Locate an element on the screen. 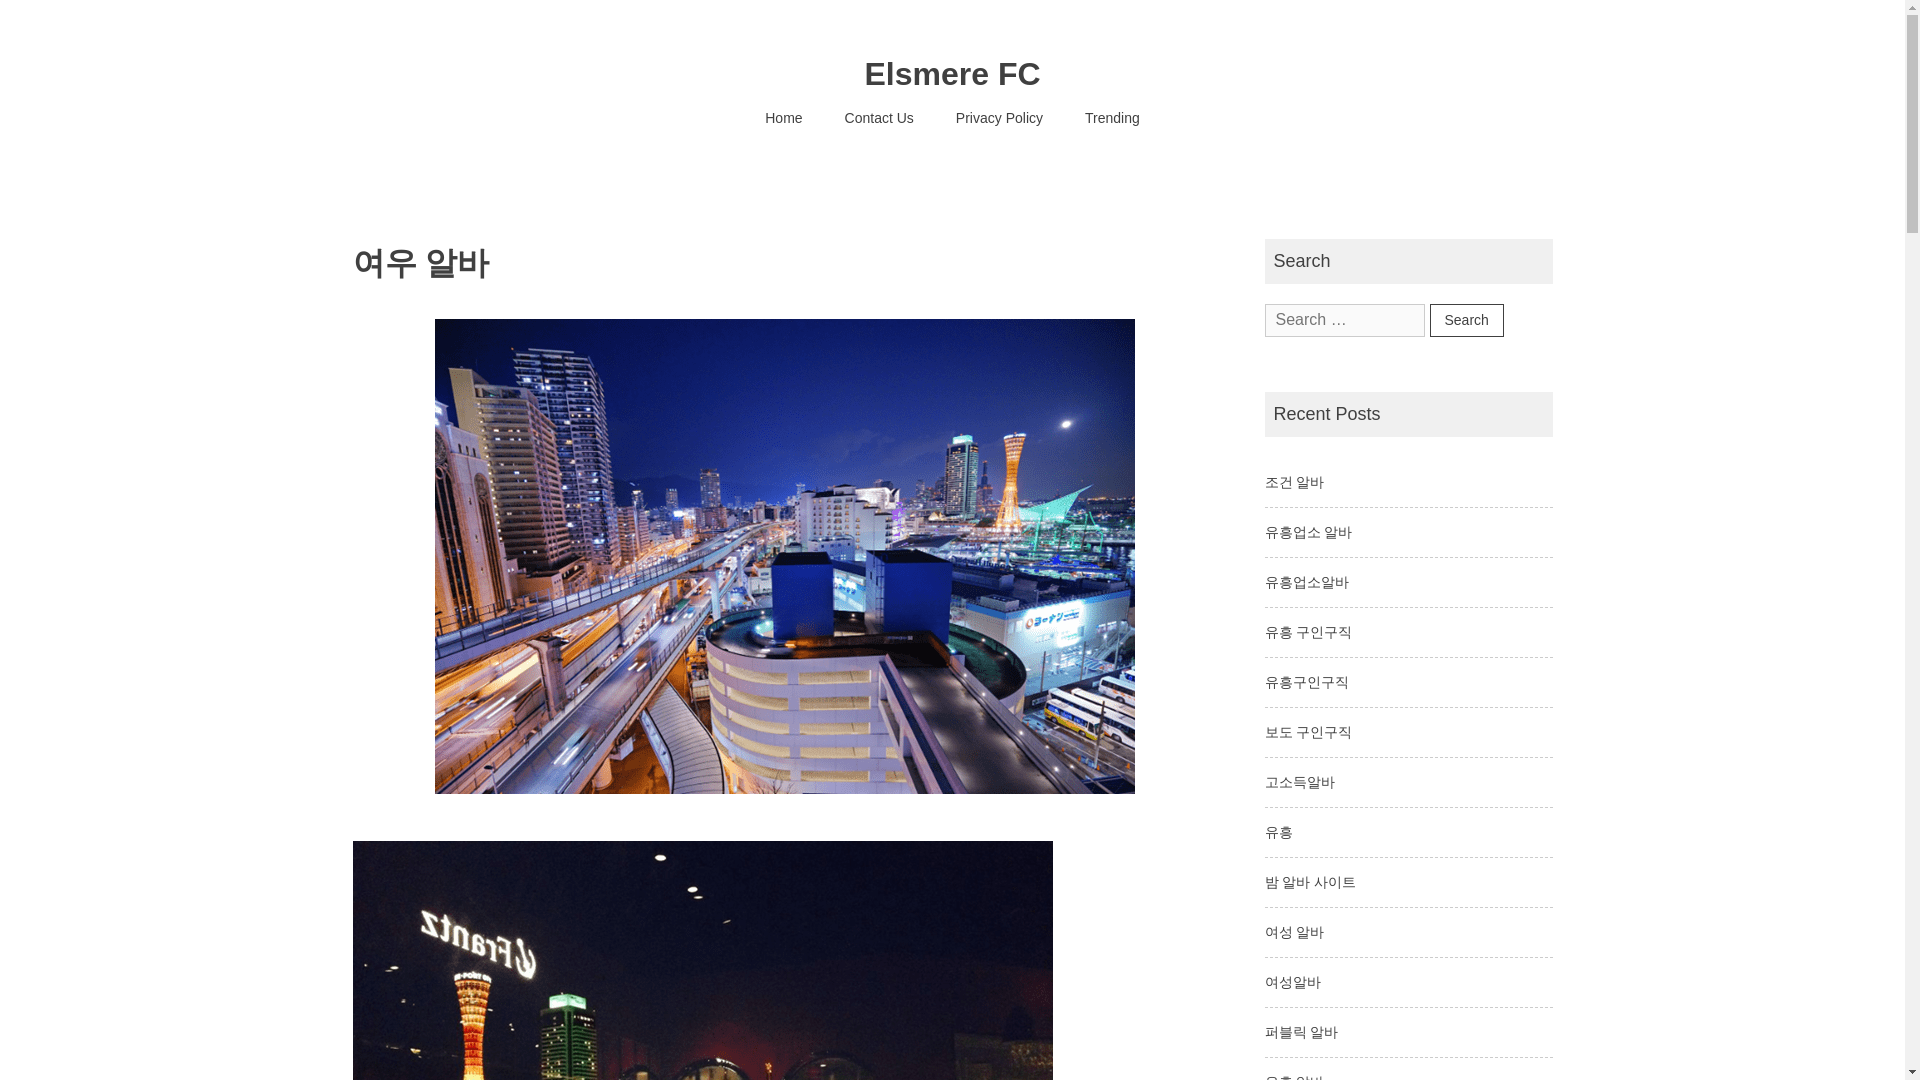 The width and height of the screenshot is (1920, 1080). Contact Us is located at coordinates (879, 118).